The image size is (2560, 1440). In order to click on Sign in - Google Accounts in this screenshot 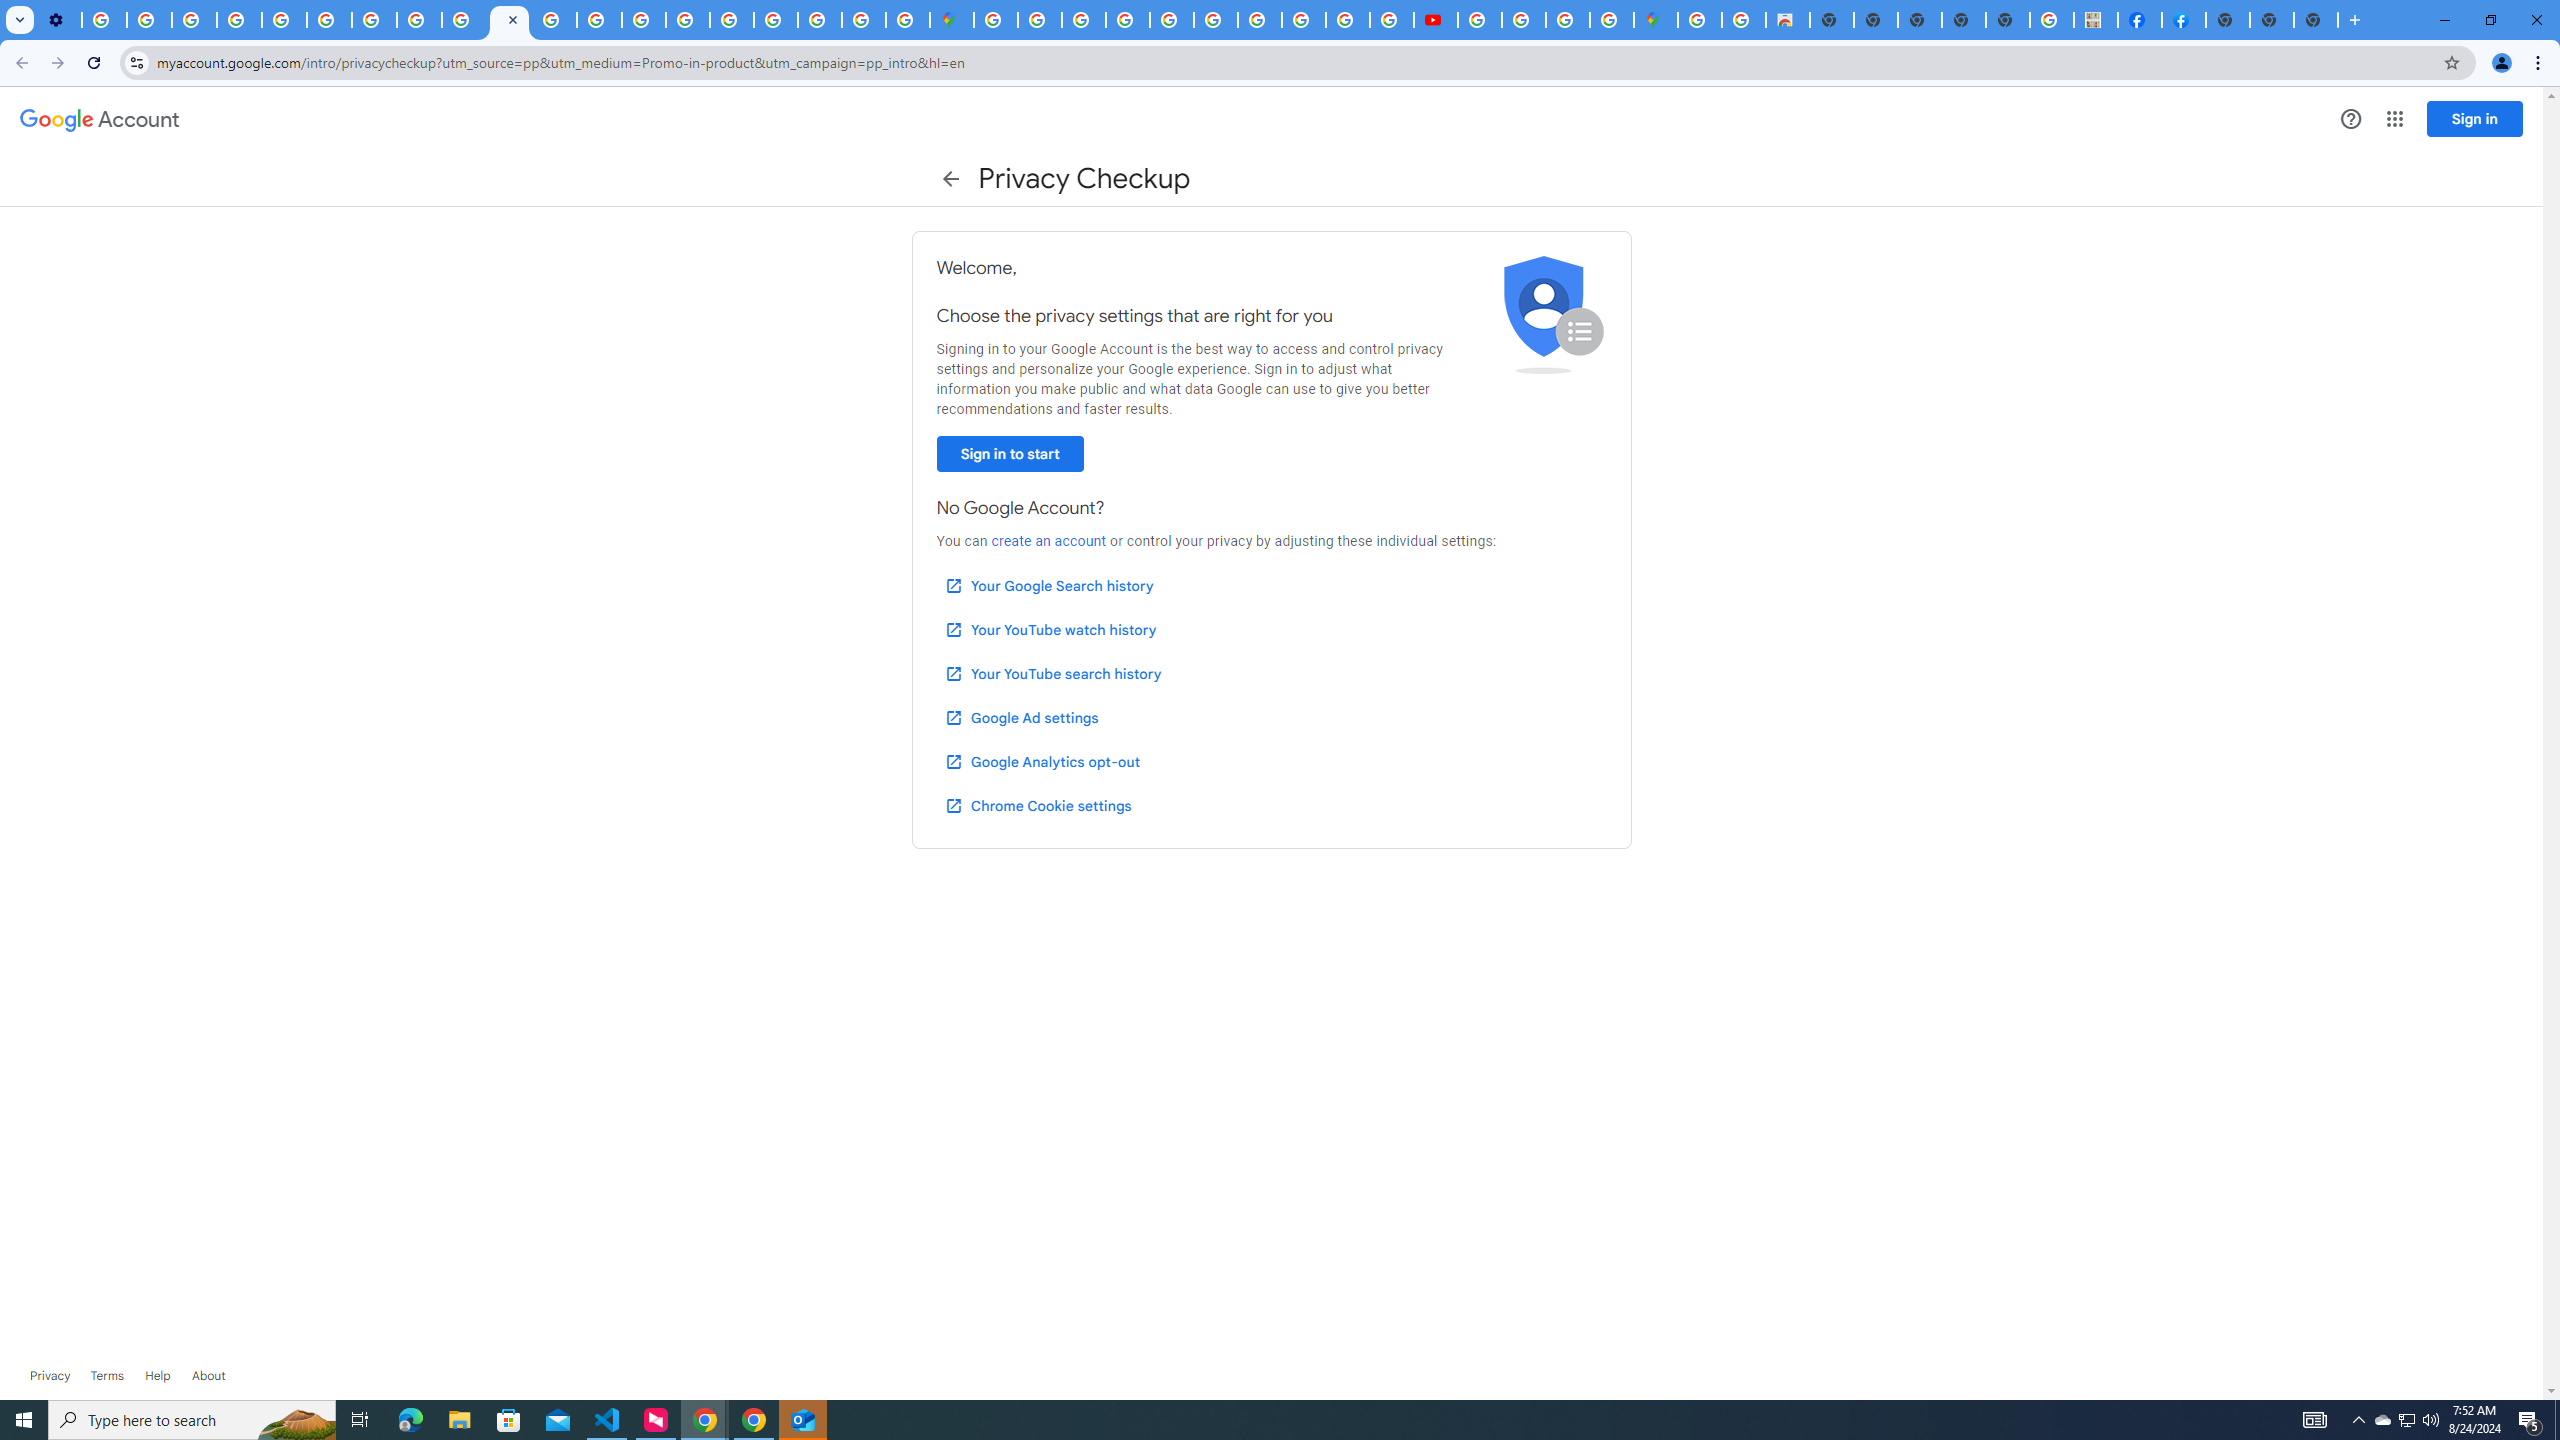, I will do `click(996, 20)`.